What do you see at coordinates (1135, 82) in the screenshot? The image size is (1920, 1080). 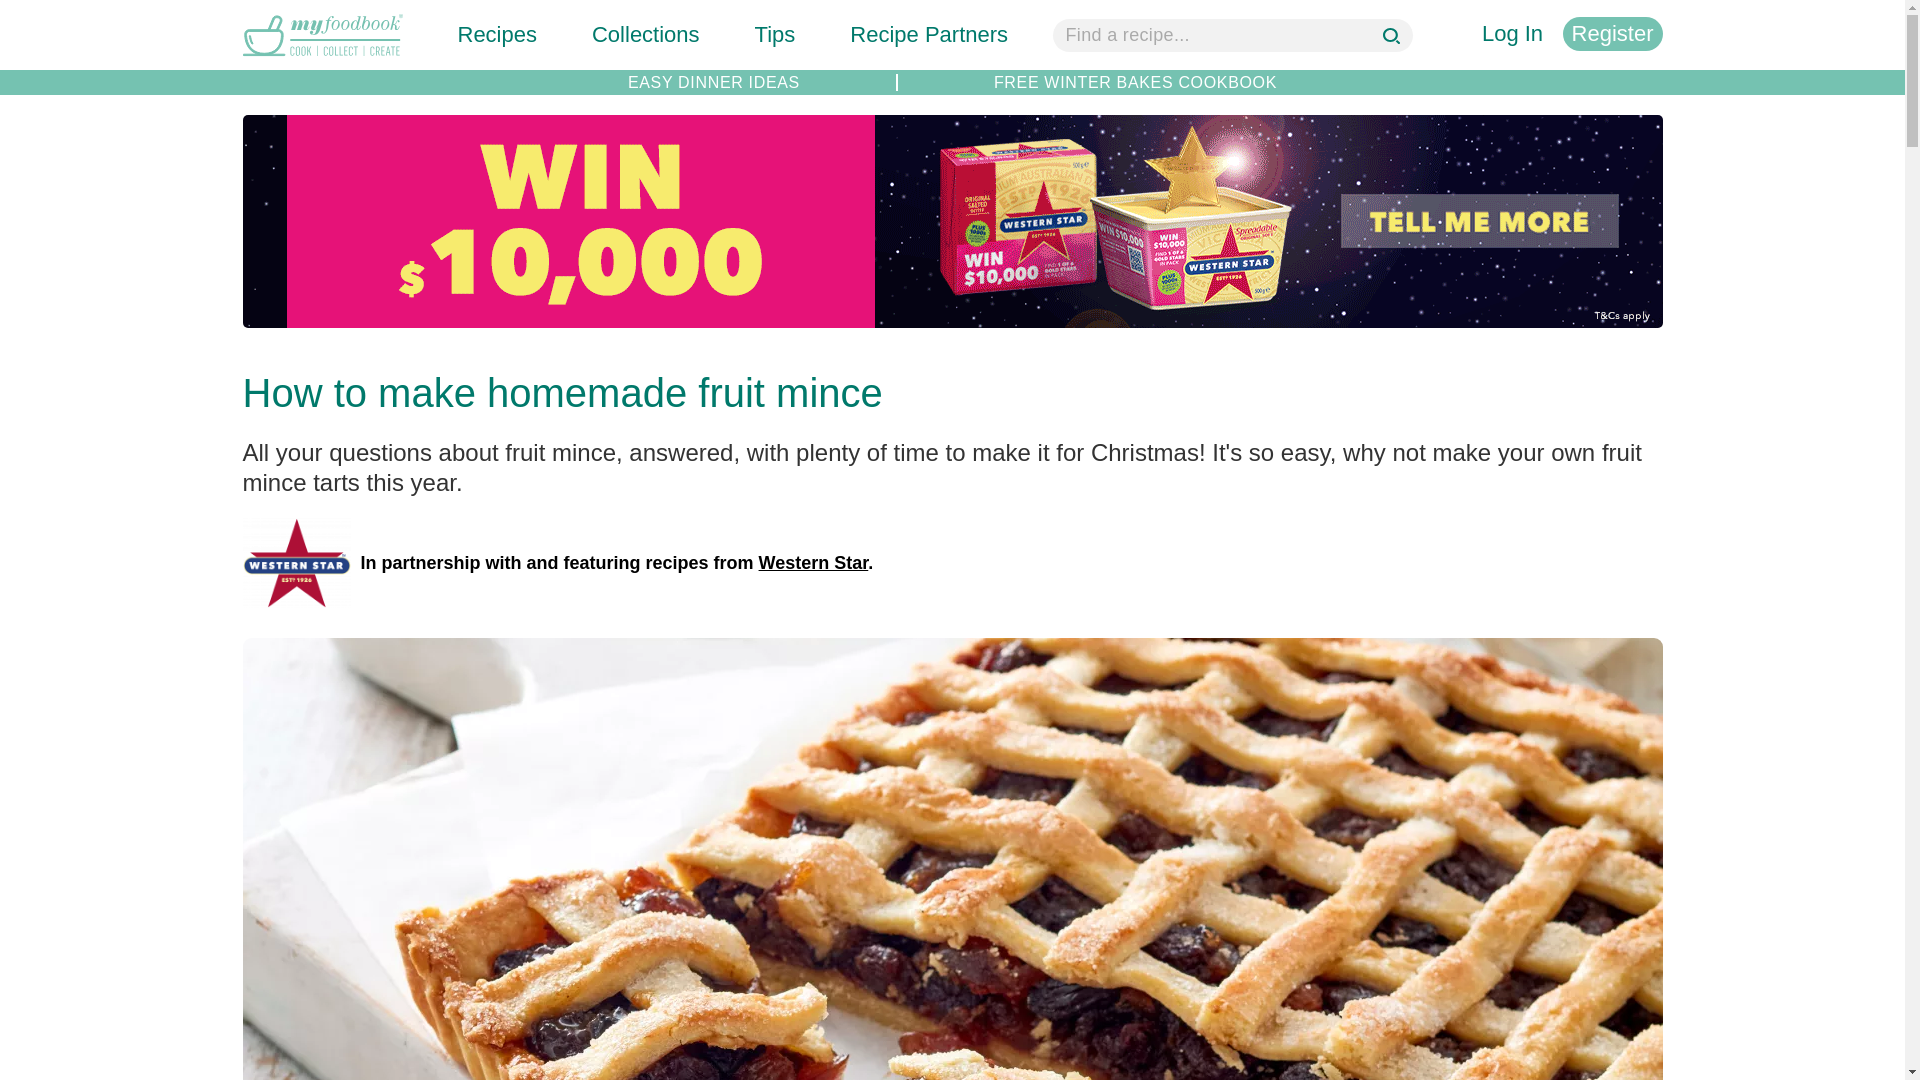 I see `FREE WINTER BAKES COOKBOOK` at bounding box center [1135, 82].